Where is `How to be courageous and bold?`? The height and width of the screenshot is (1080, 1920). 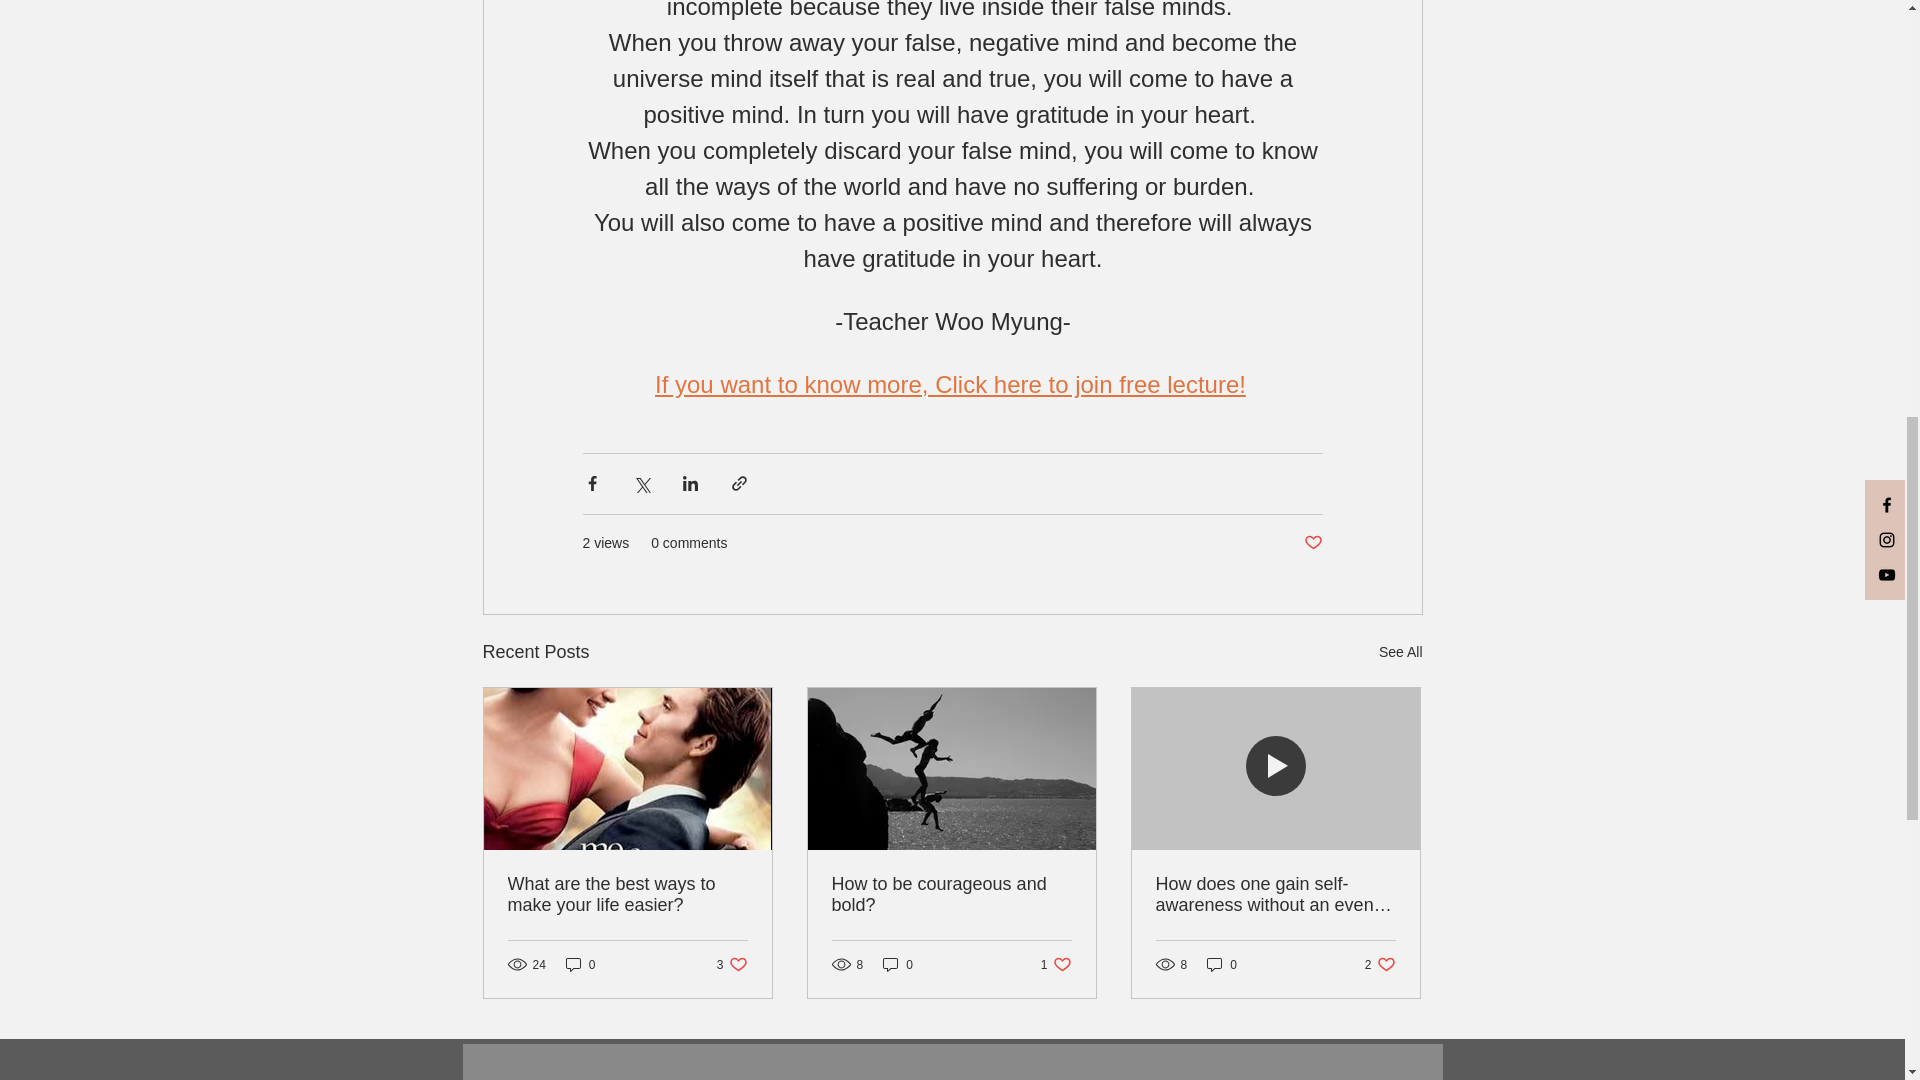 How to be courageous and bold? is located at coordinates (1222, 964).